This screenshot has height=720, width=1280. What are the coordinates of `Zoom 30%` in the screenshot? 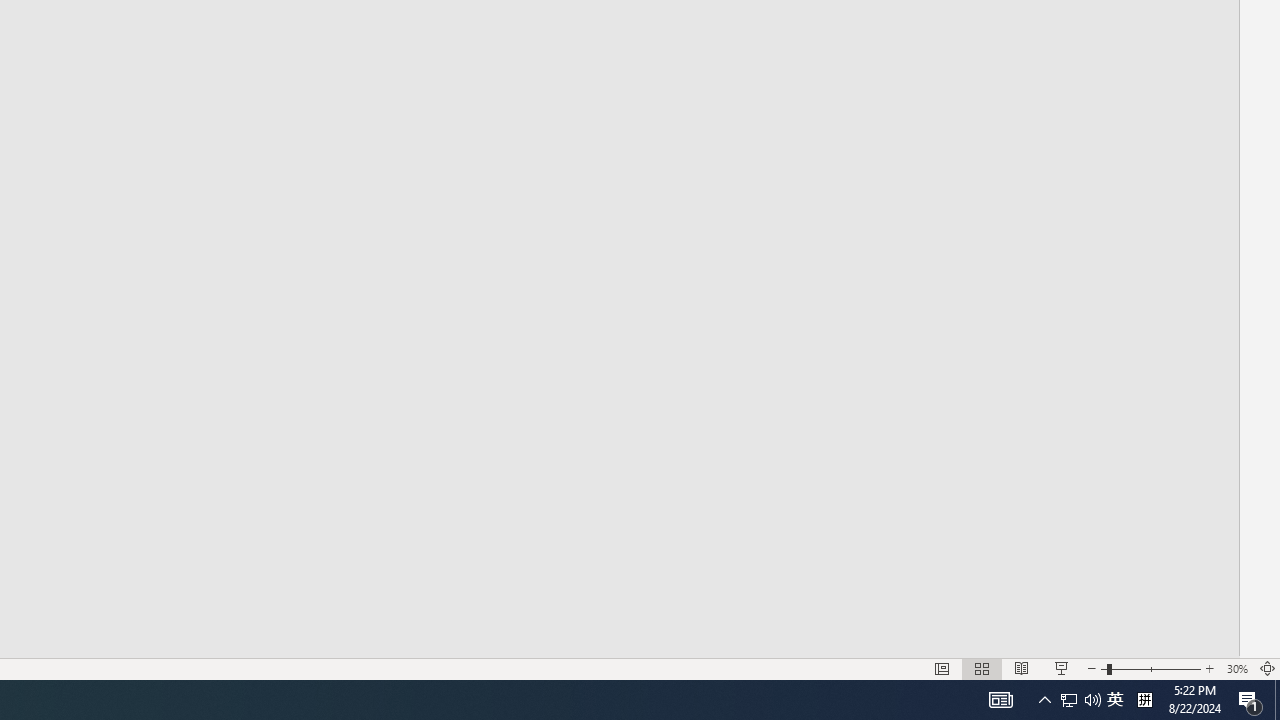 It's located at (1236, 668).